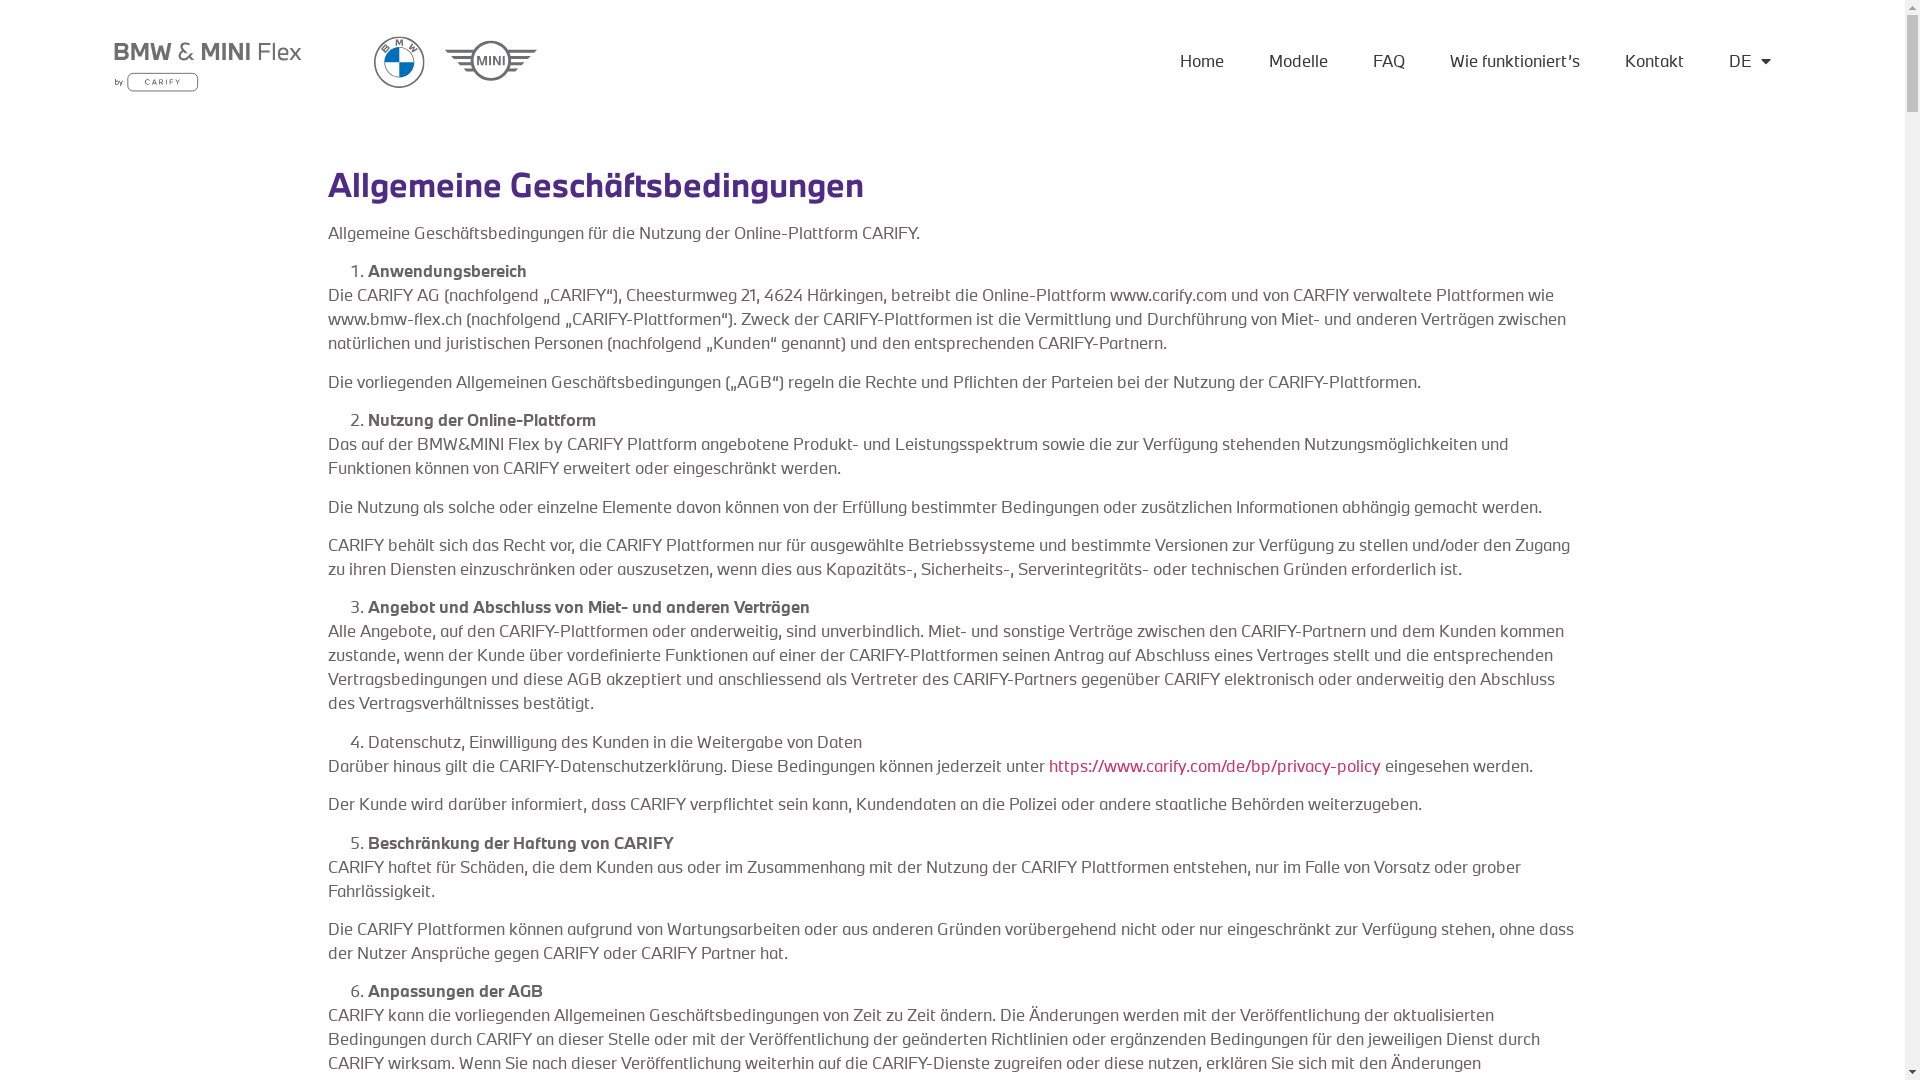 The height and width of the screenshot is (1080, 1920). Describe the element at coordinates (1202, 61) in the screenshot. I see `Home` at that location.